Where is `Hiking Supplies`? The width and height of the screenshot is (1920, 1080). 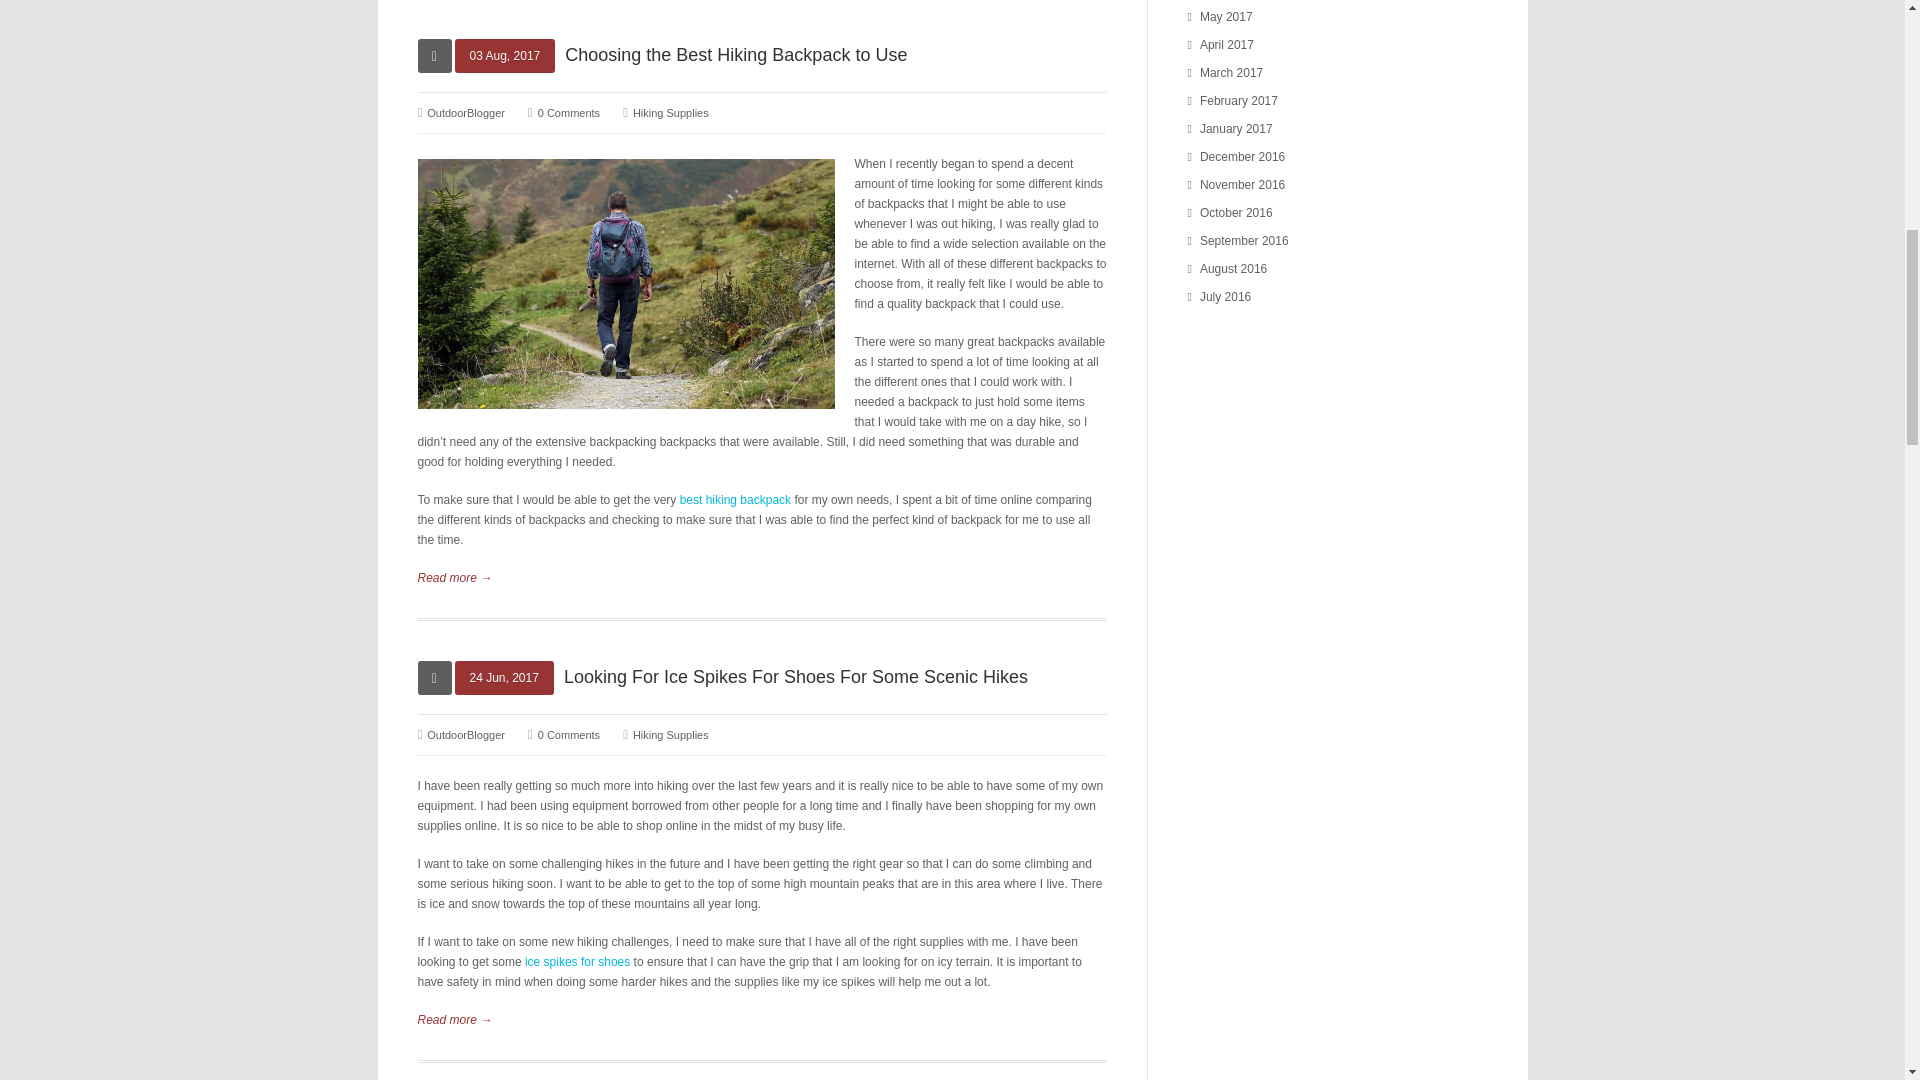 Hiking Supplies is located at coordinates (670, 734).